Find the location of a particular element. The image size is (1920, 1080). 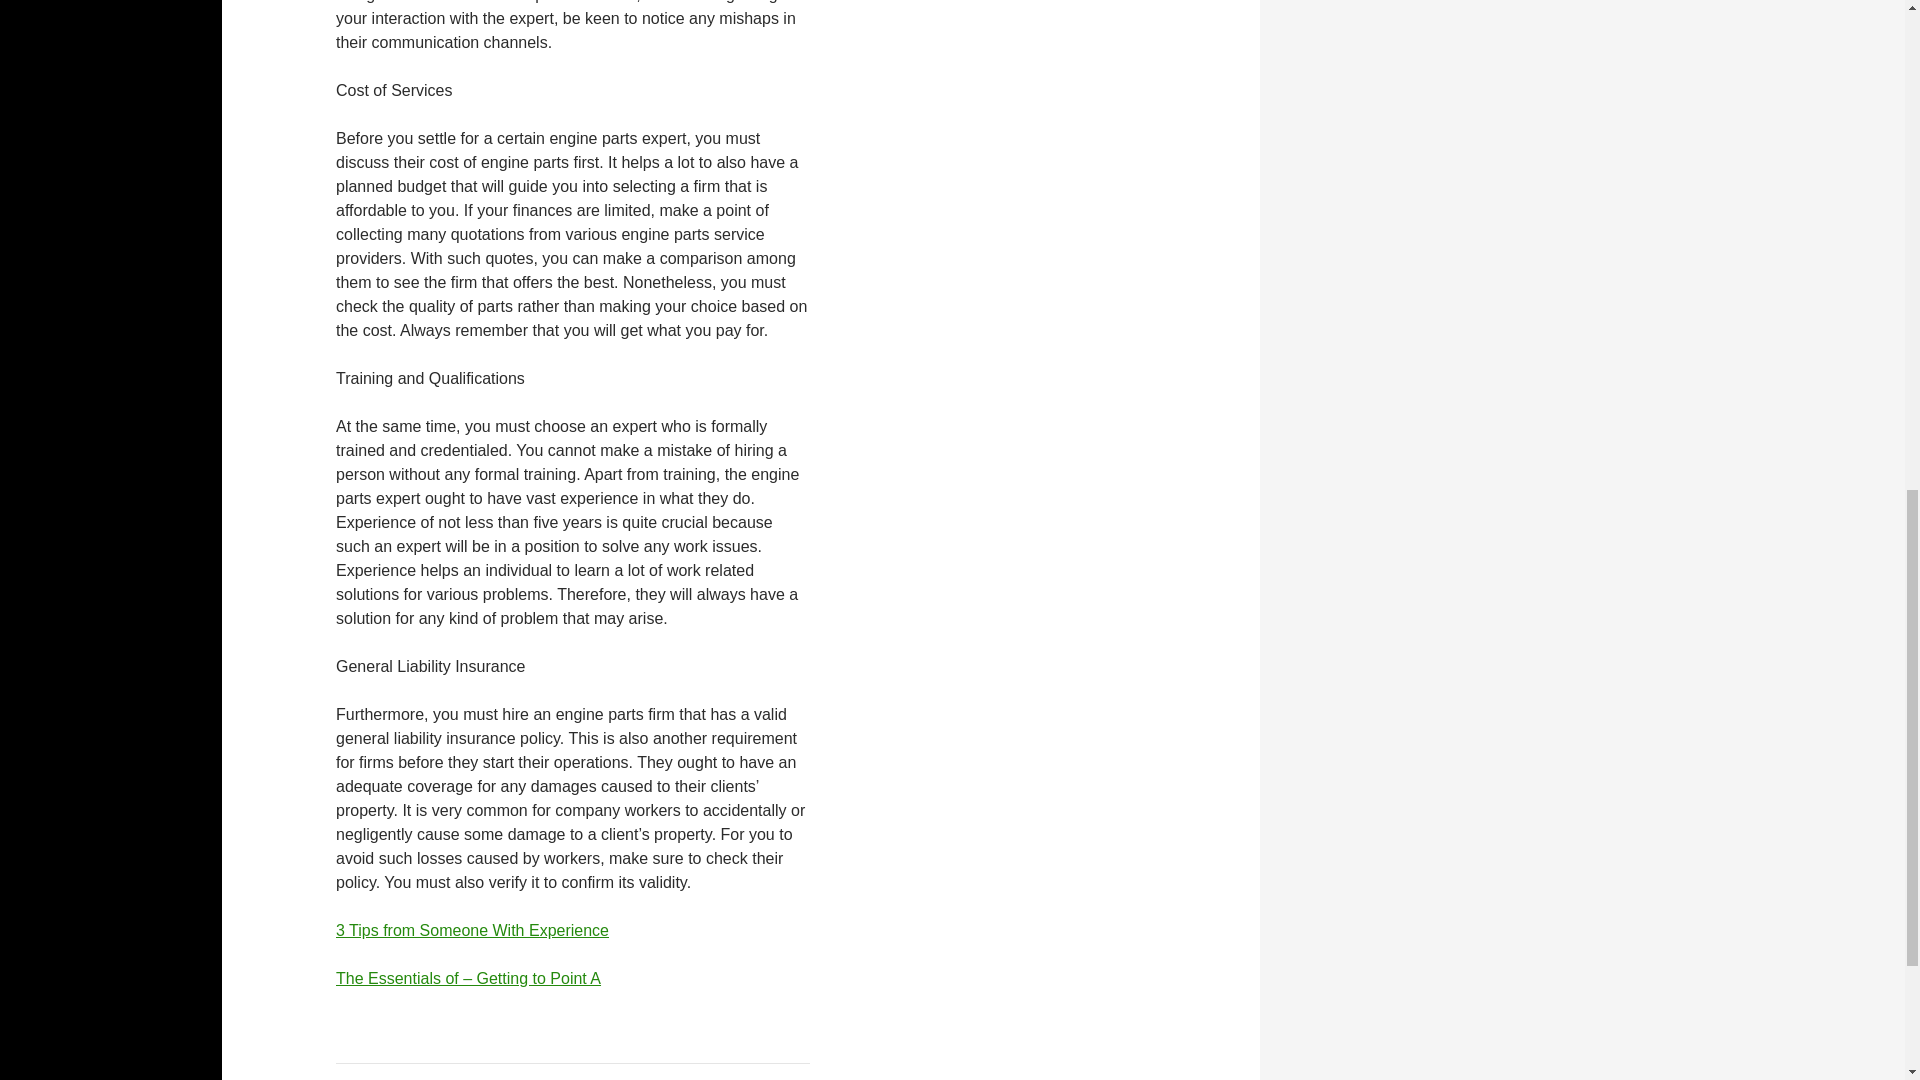

3 Tips from Someone With Experience is located at coordinates (472, 930).